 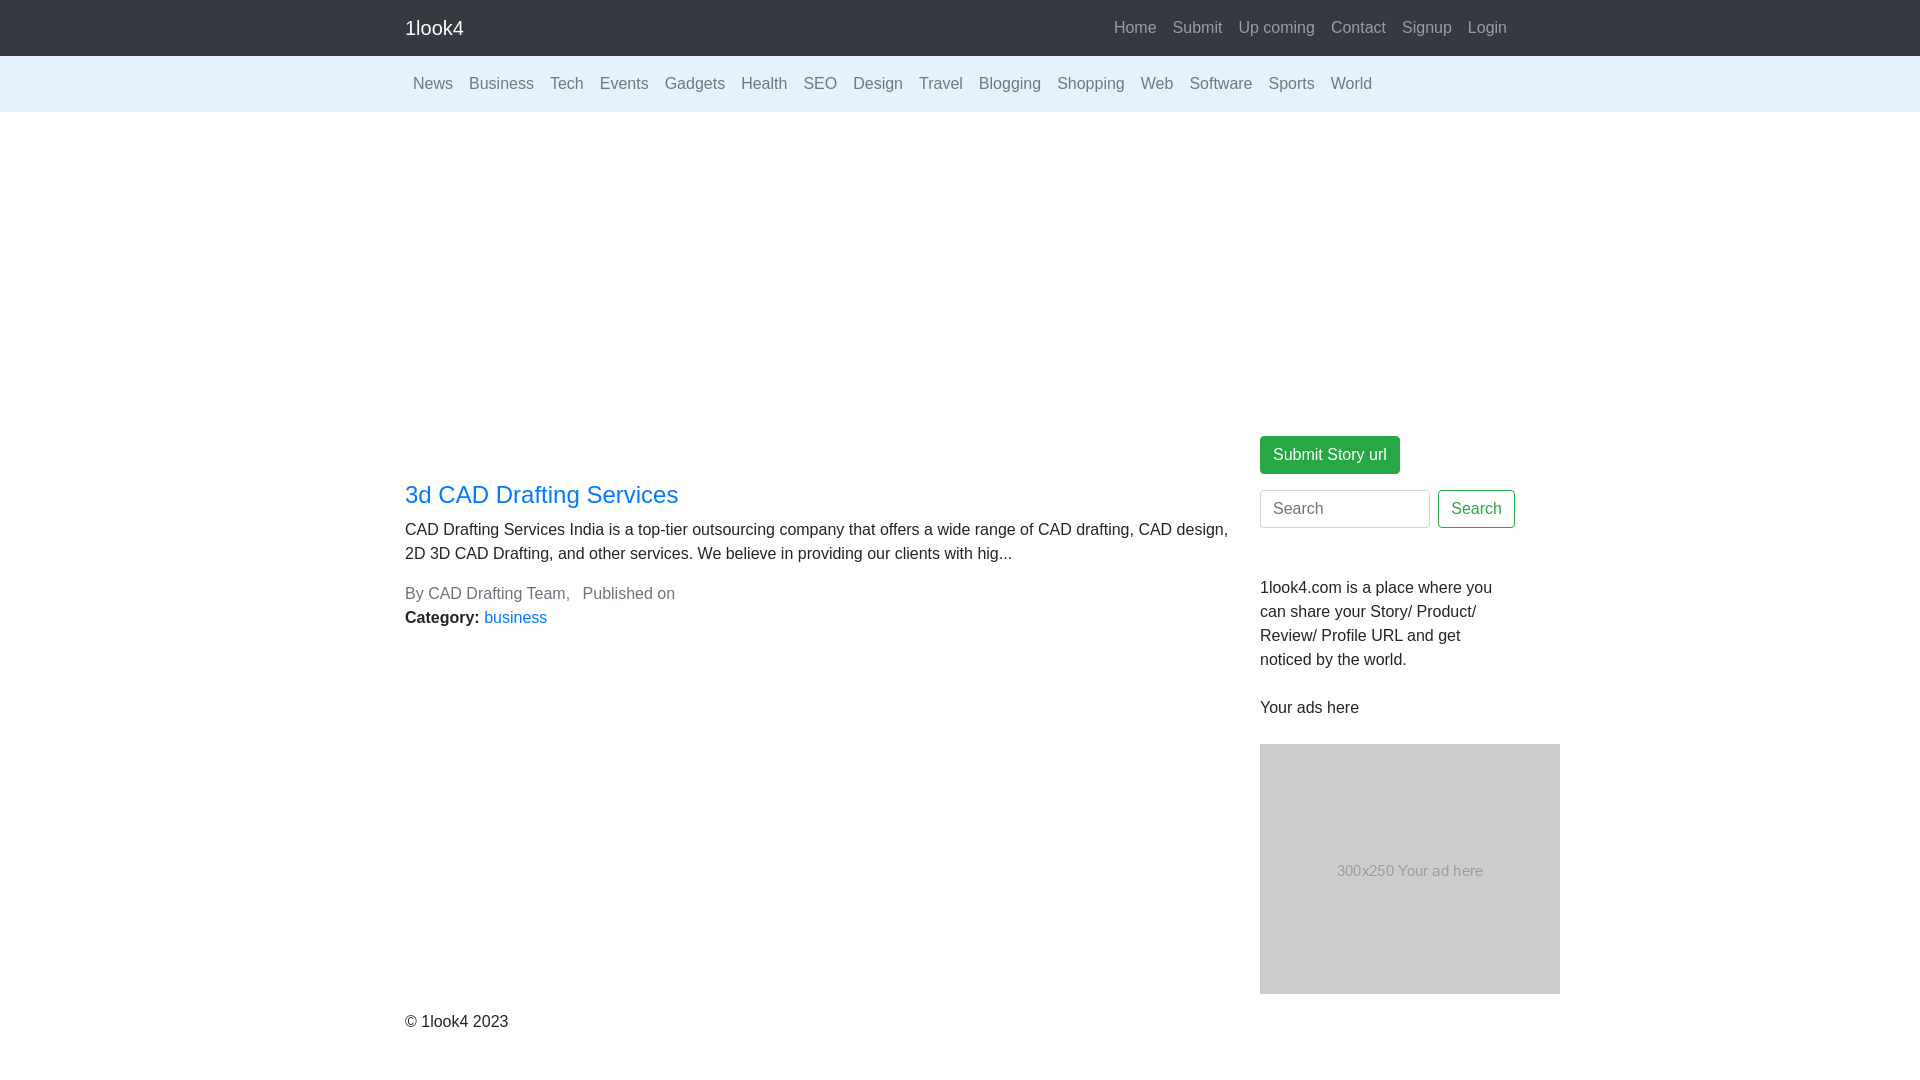 I want to click on Blogging, so click(x=1010, y=84).